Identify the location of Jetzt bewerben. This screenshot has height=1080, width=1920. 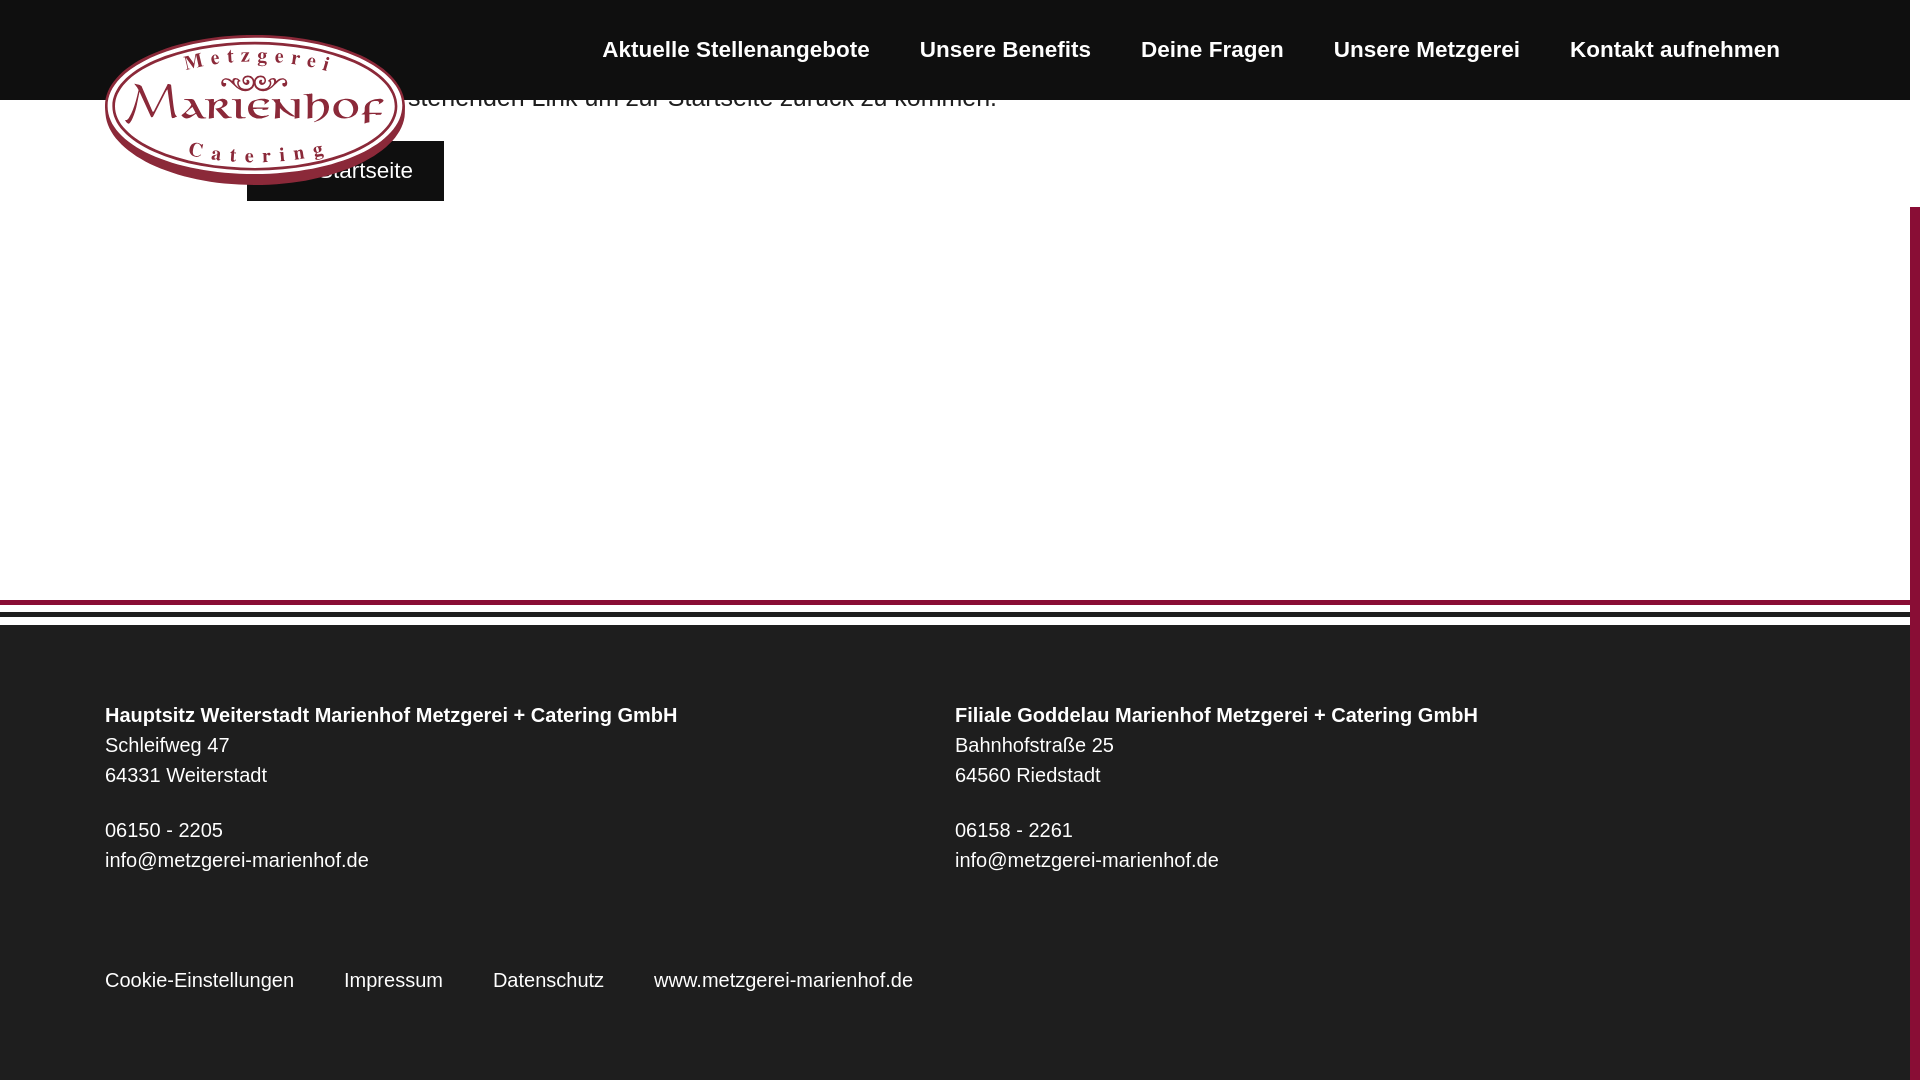
(806, 864).